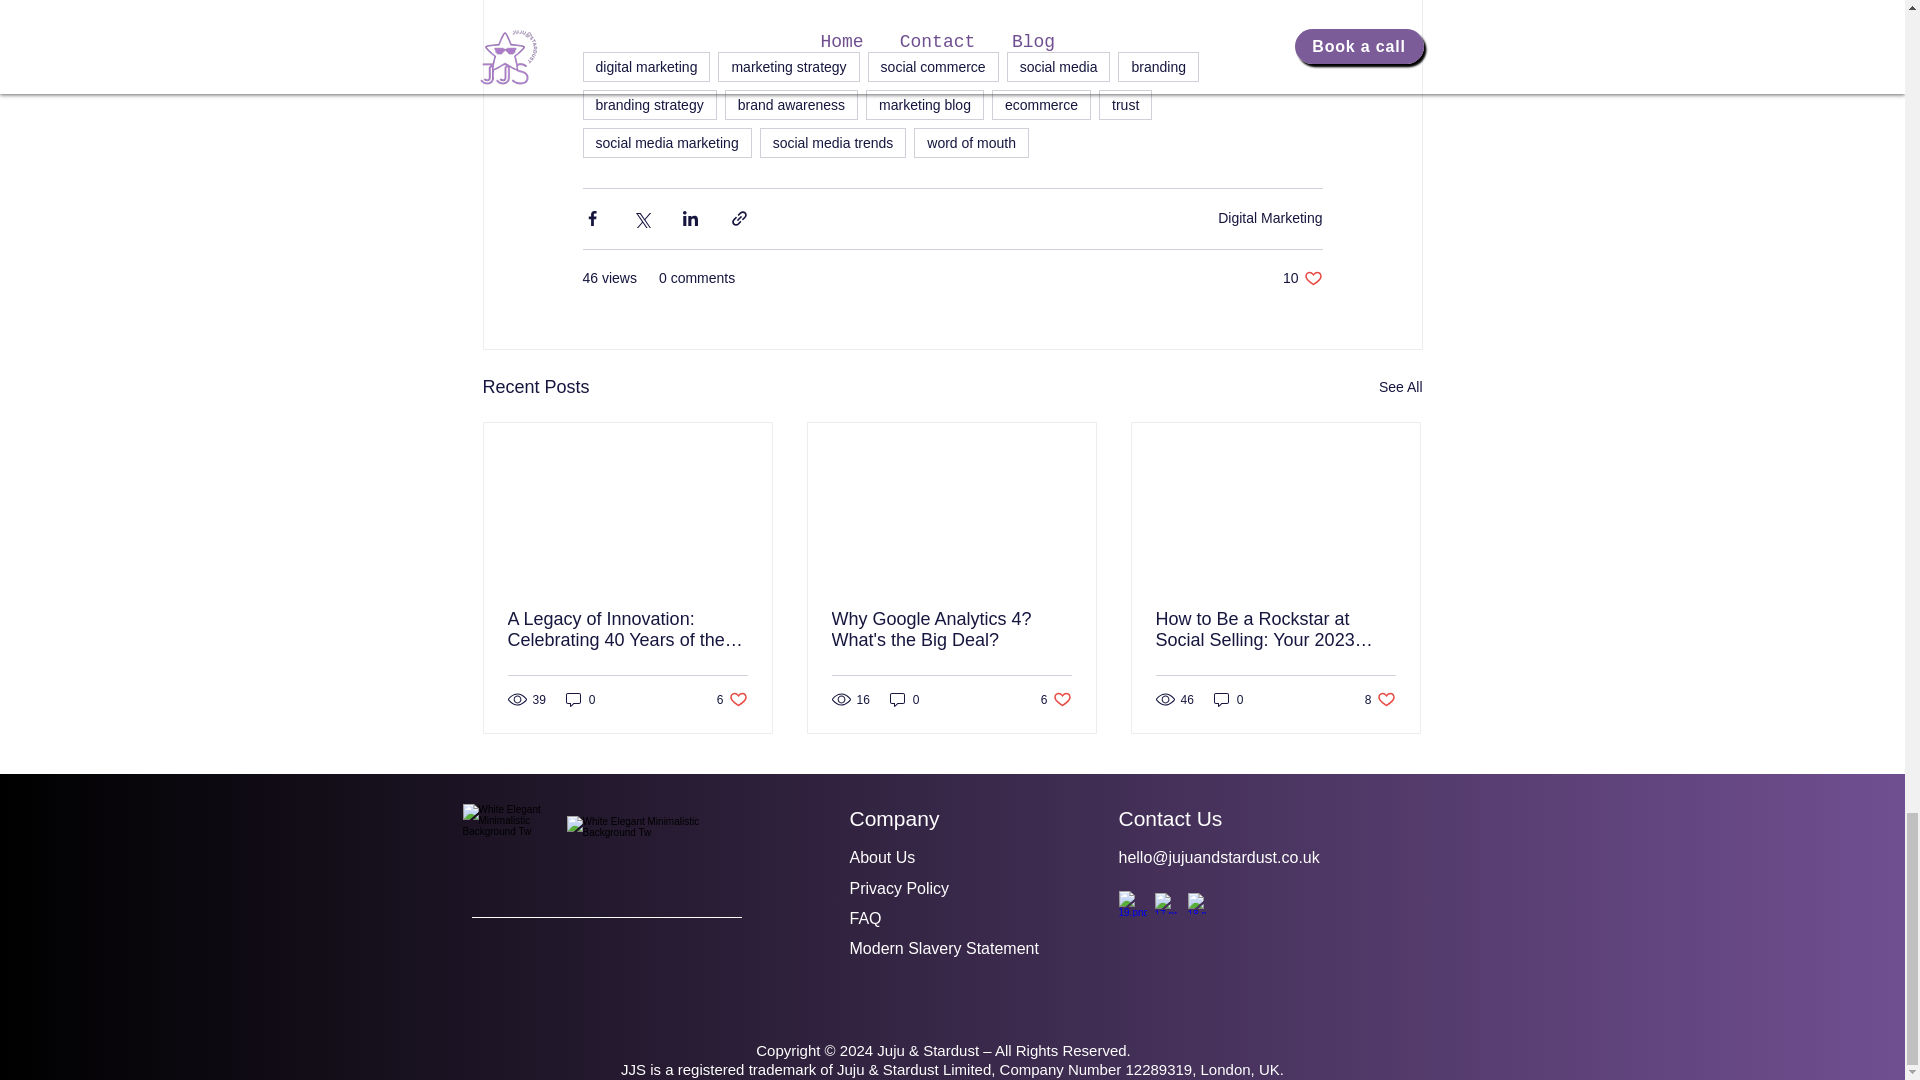  I want to click on brand awareness, so click(792, 104).